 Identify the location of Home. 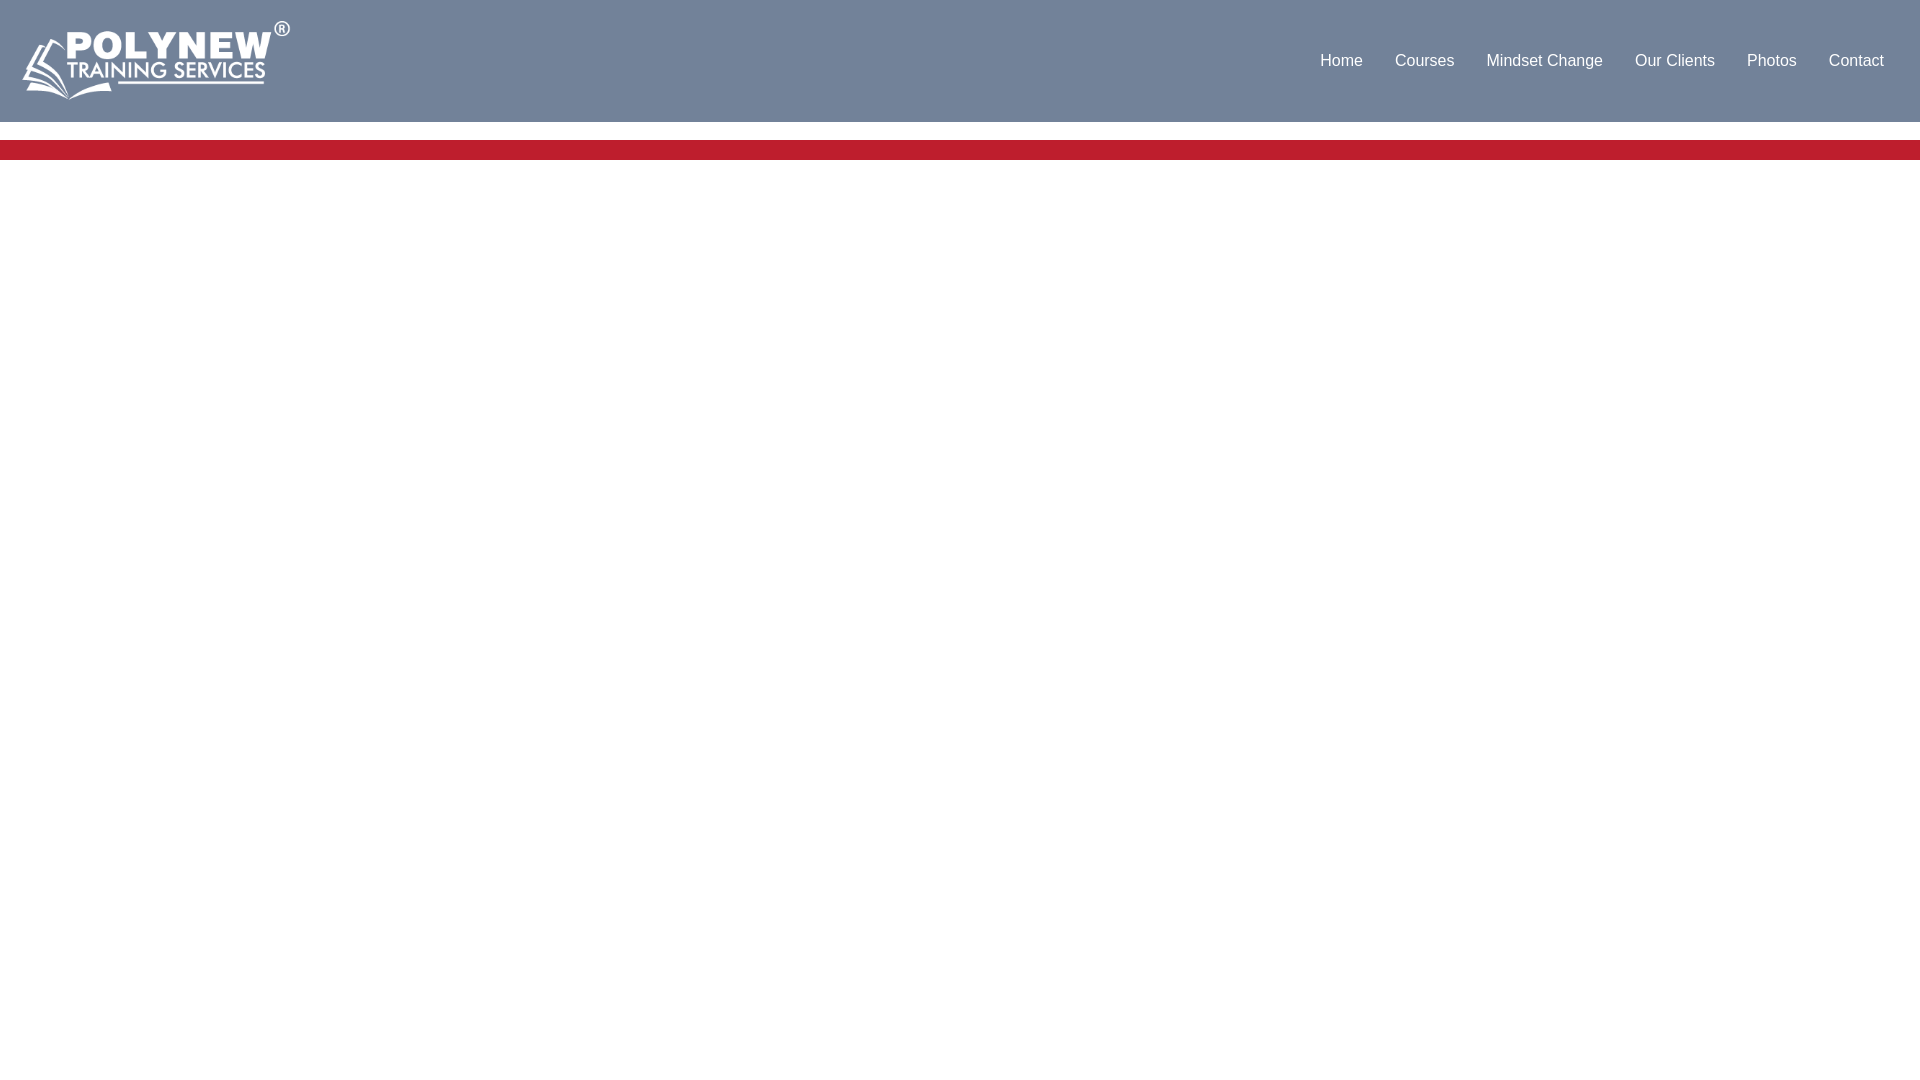
(1340, 60).